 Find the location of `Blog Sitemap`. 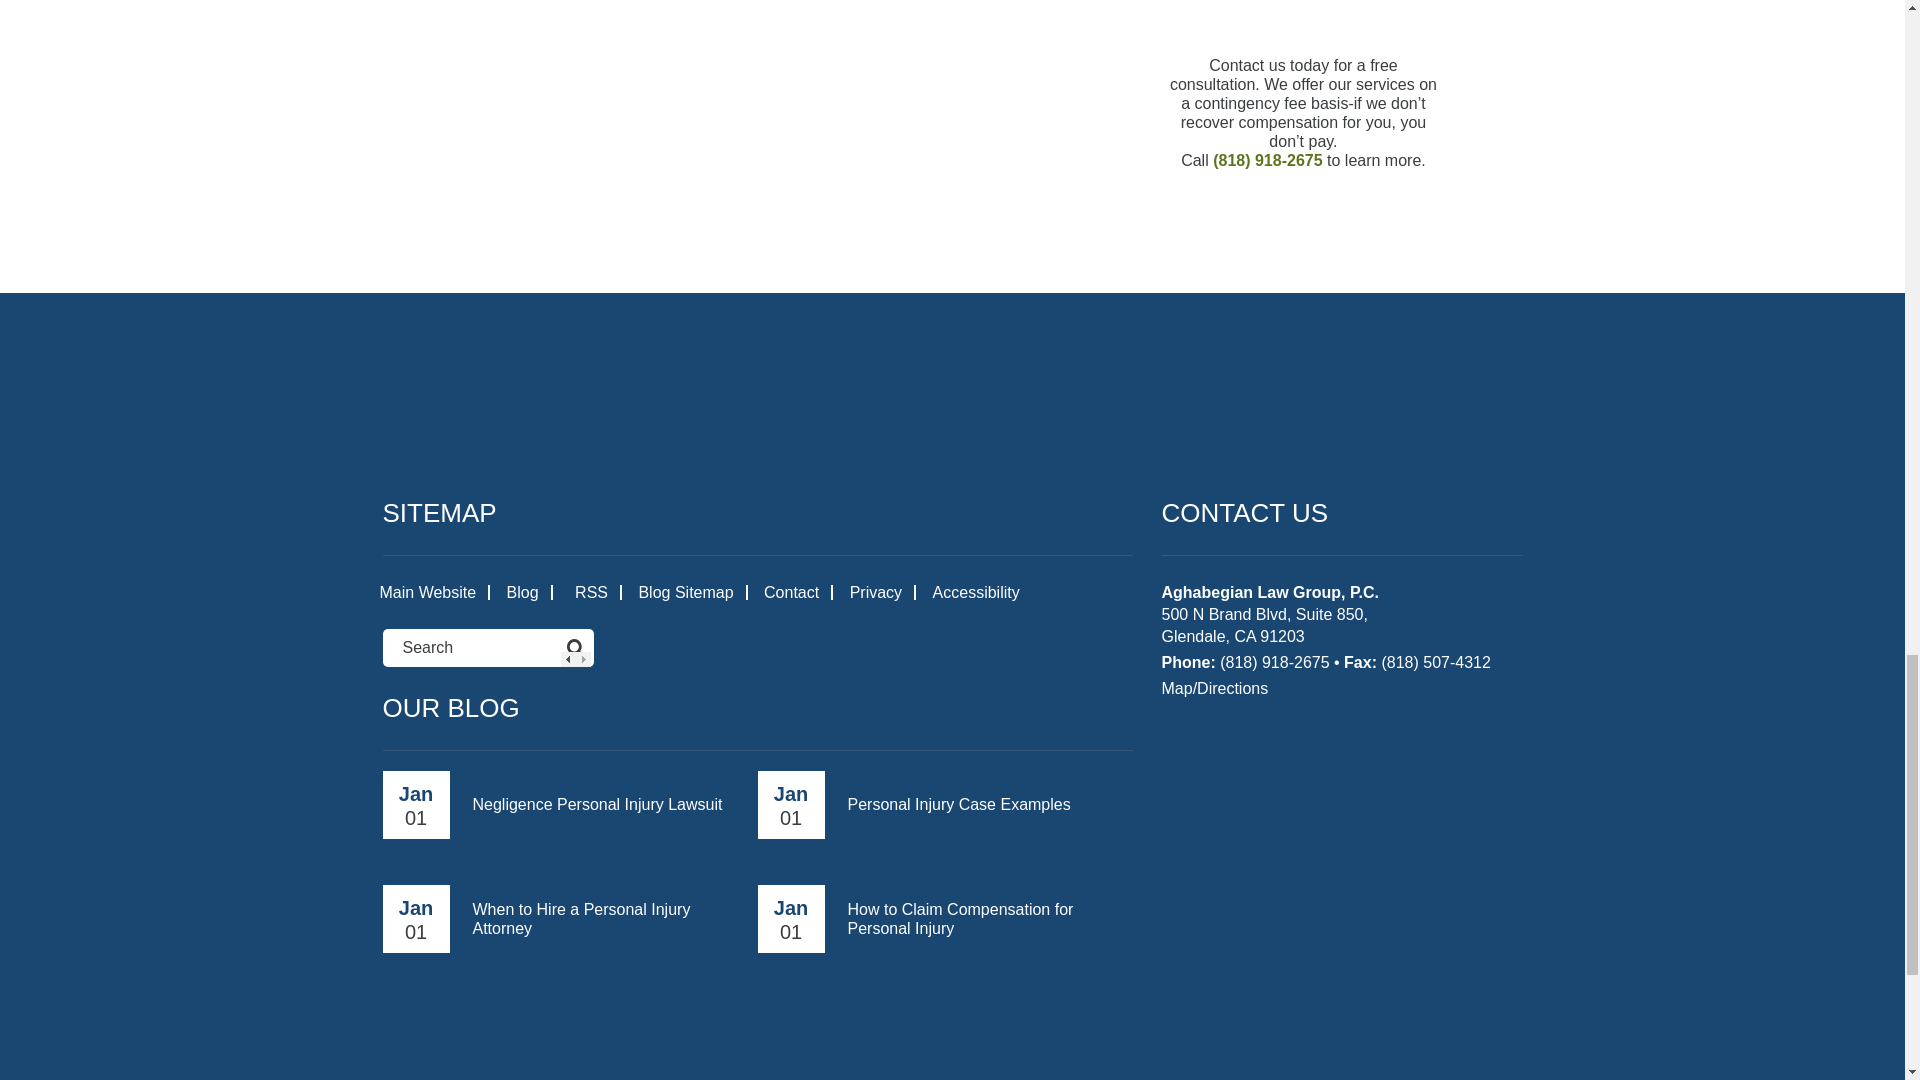

Blog Sitemap is located at coordinates (685, 592).